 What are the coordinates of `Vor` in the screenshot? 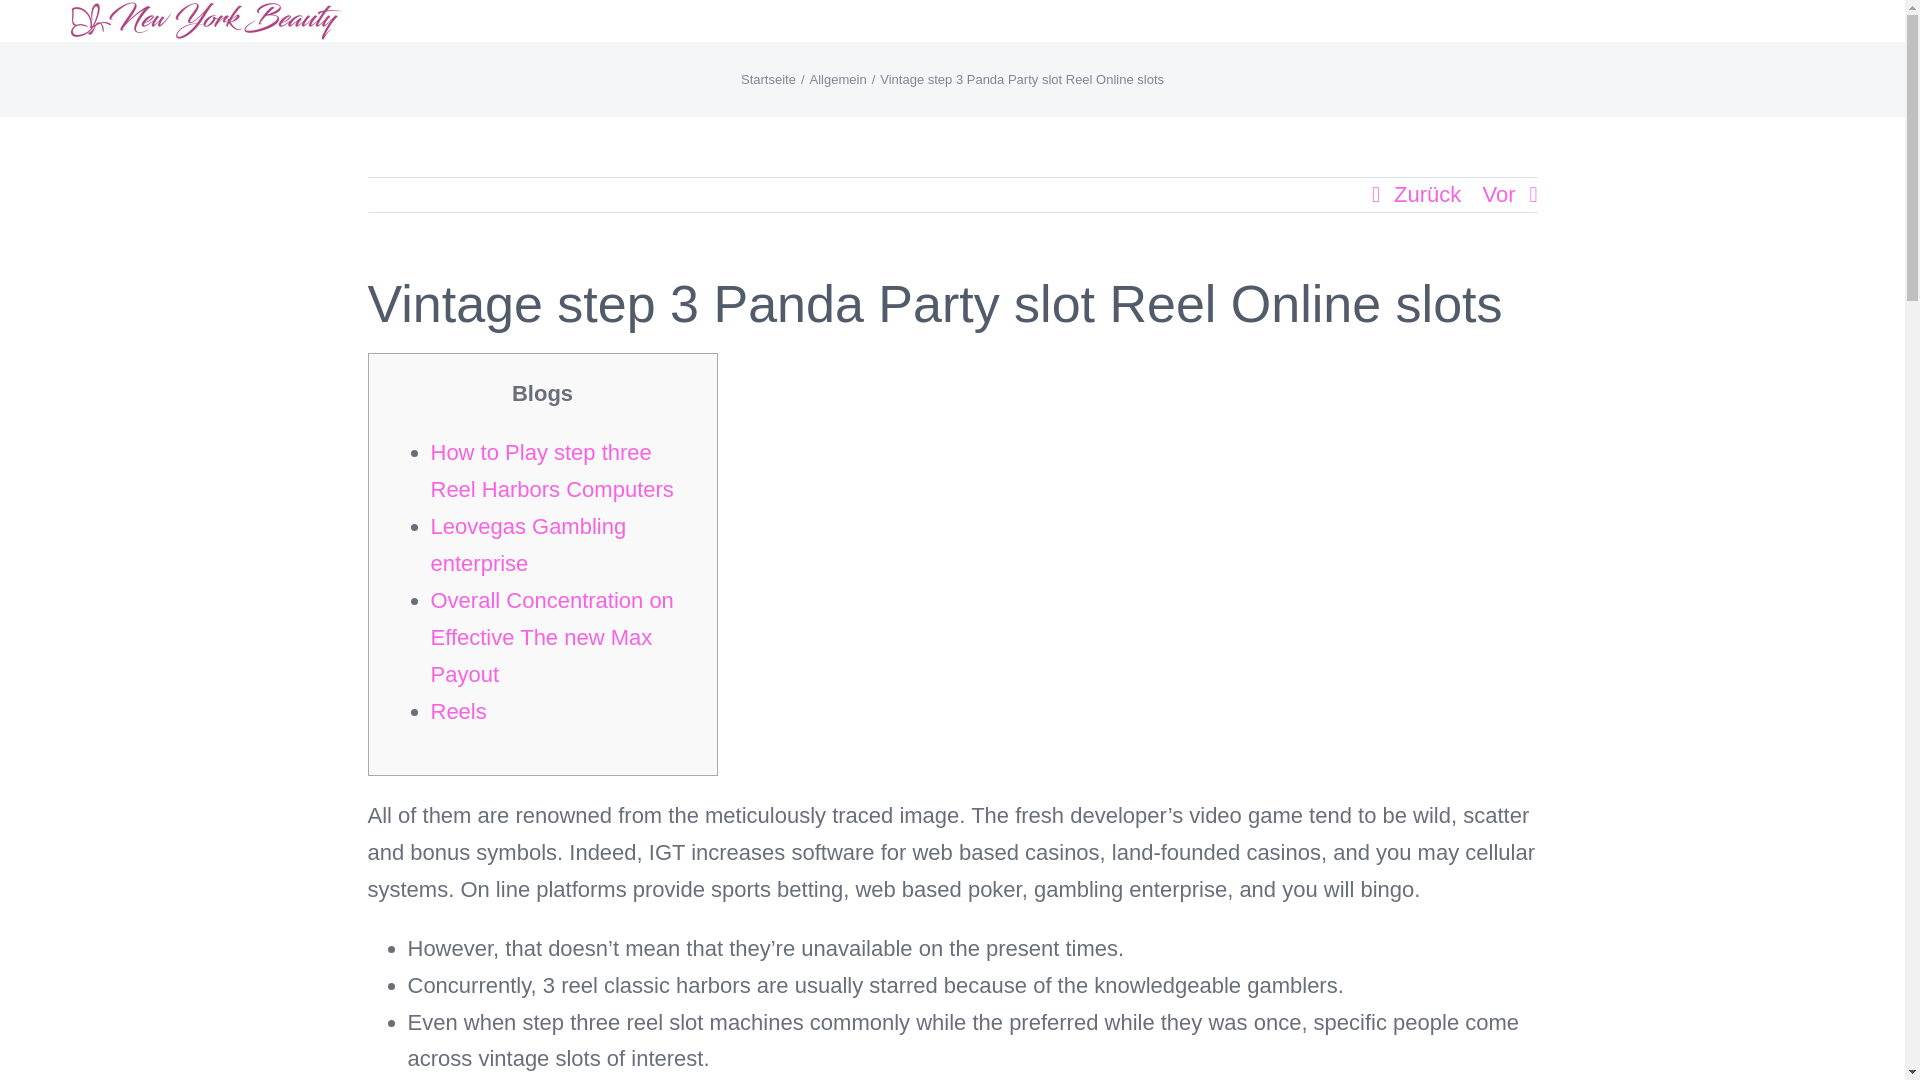 It's located at (1498, 194).